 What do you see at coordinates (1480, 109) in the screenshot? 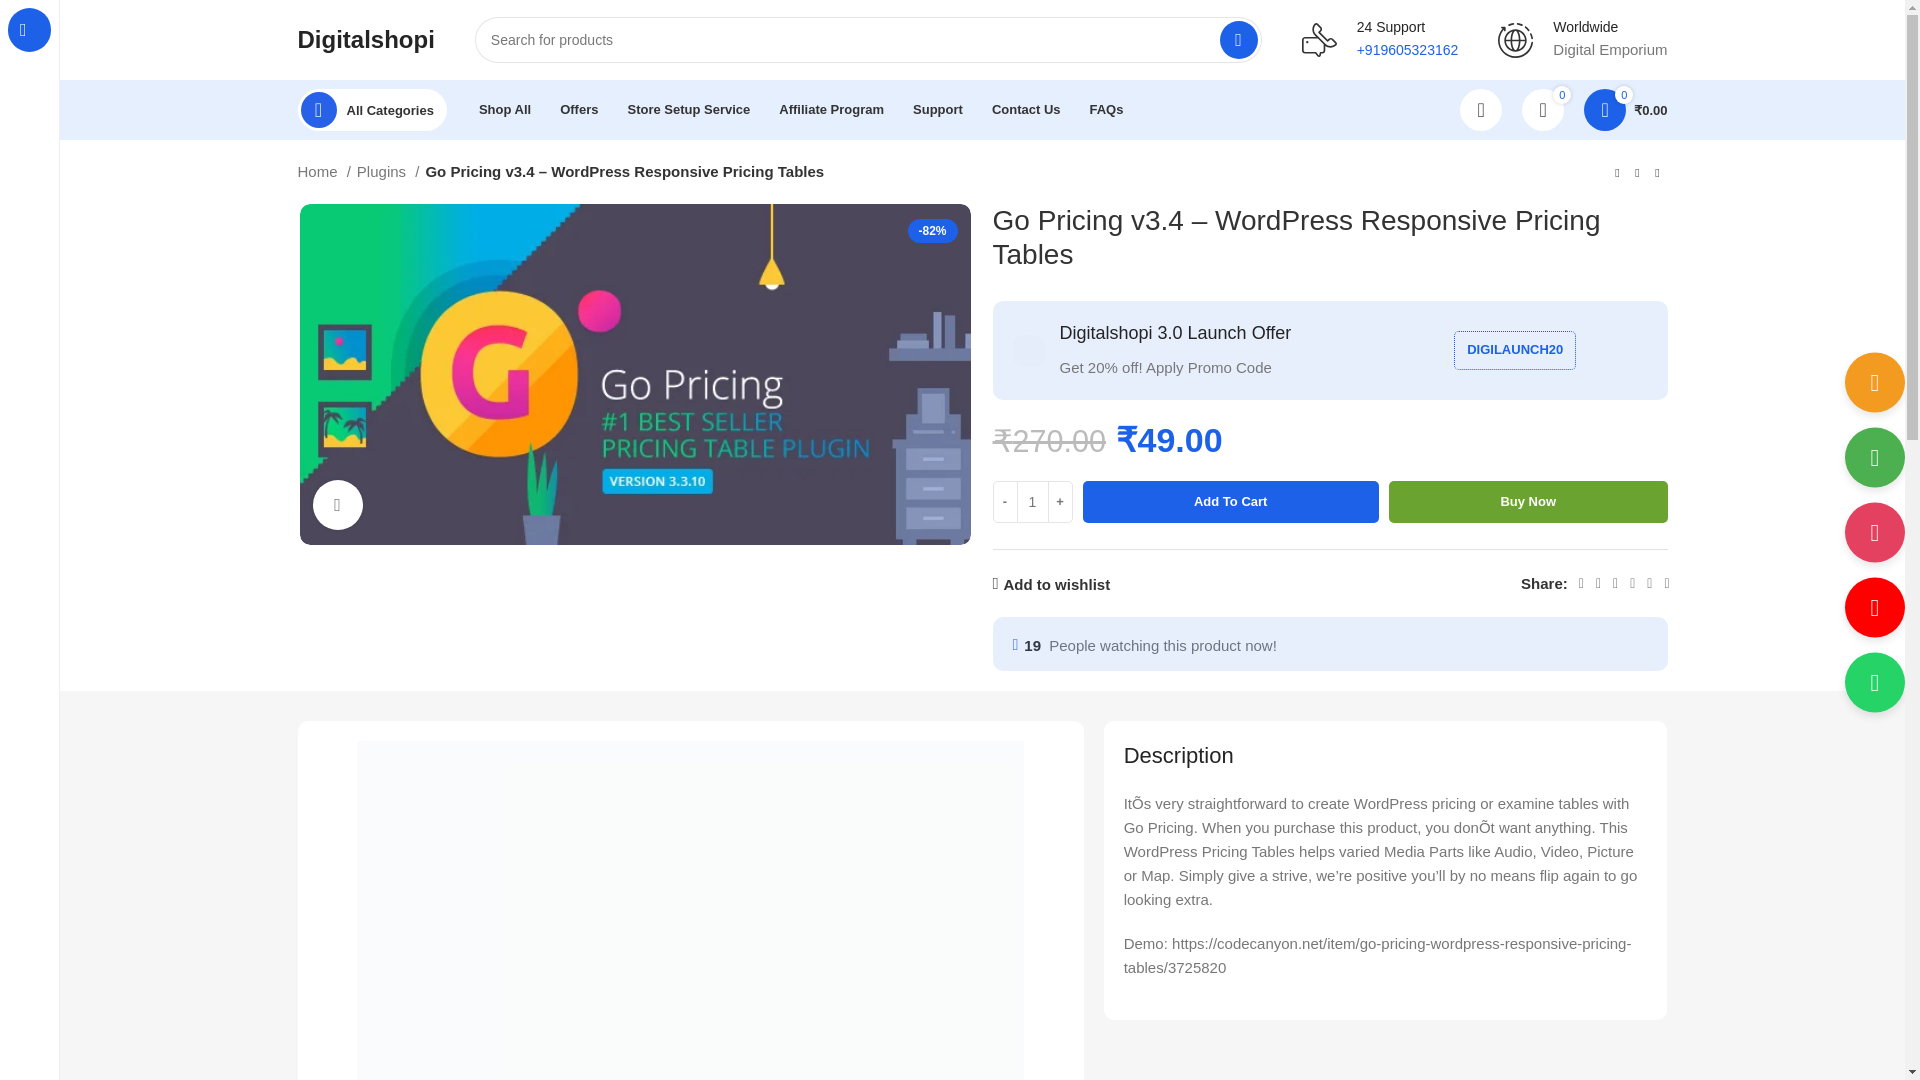
I see `My account` at bounding box center [1480, 109].